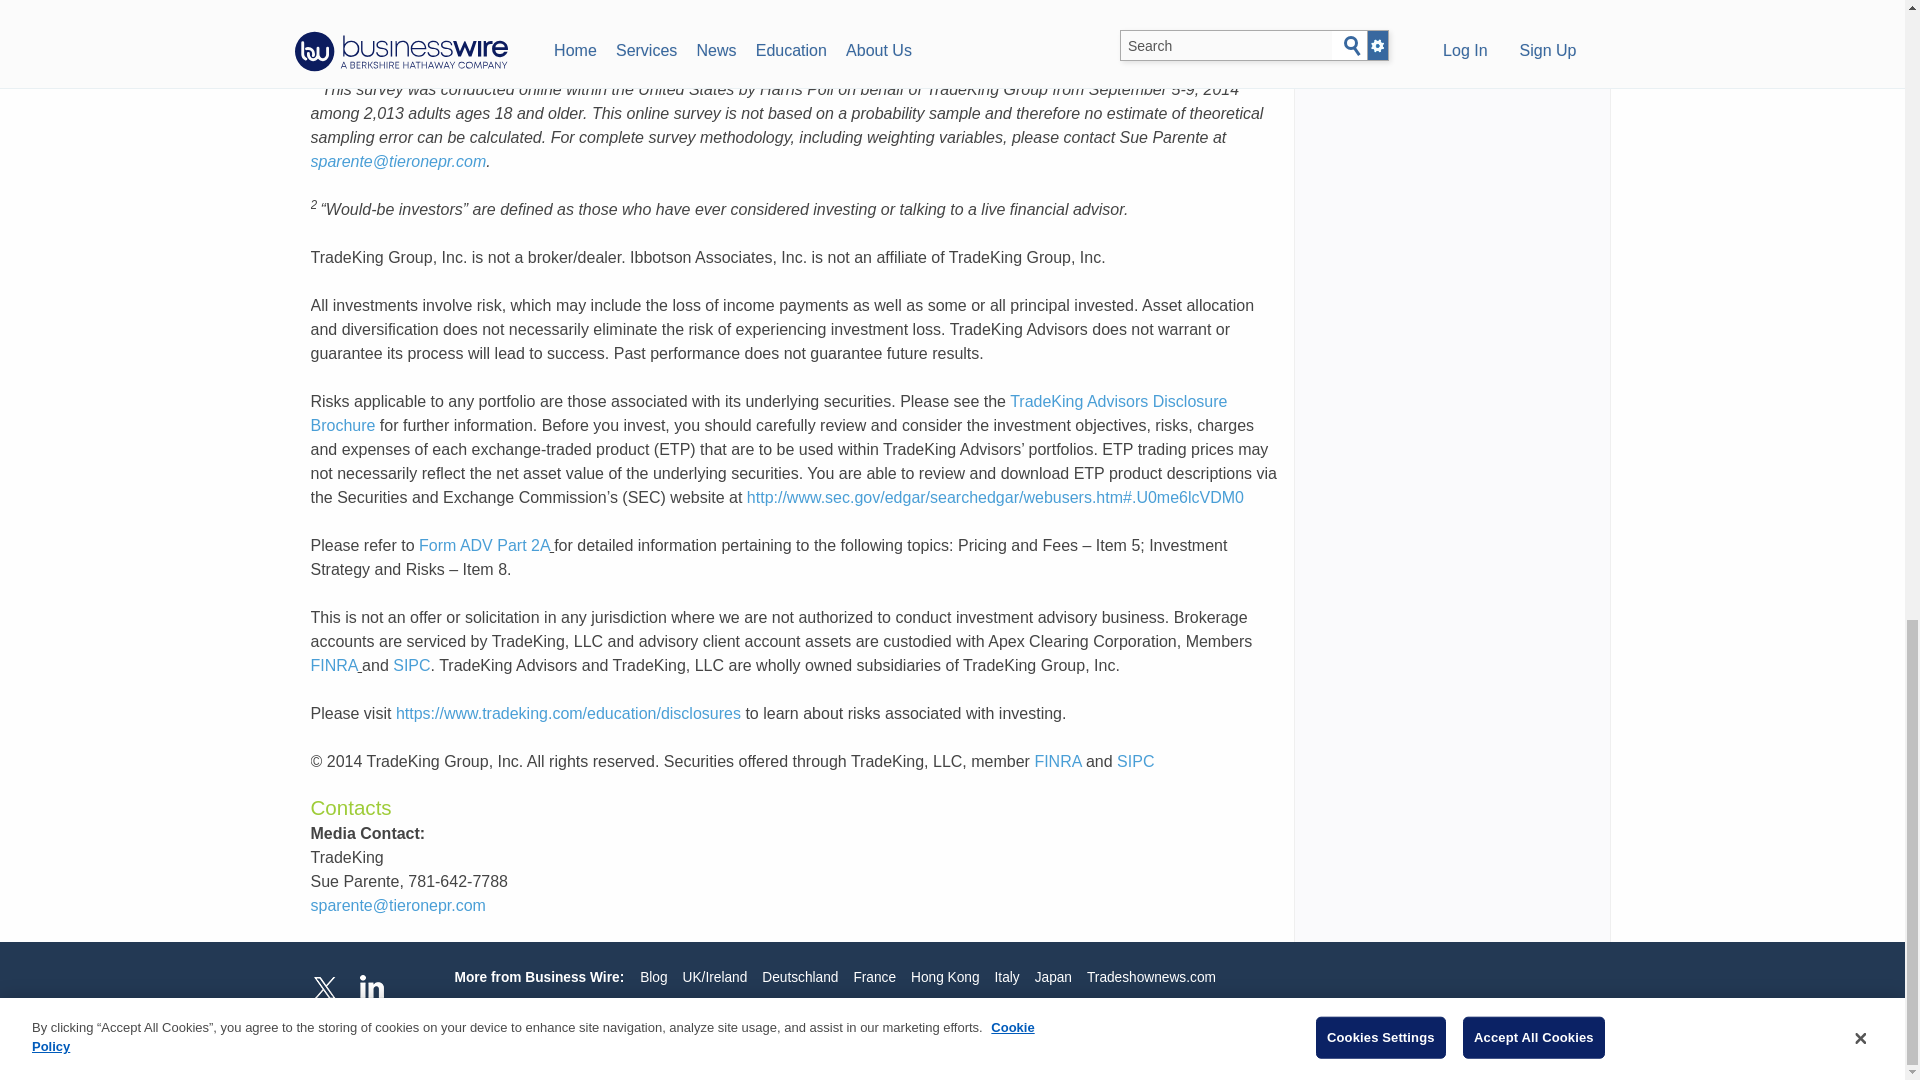  I want to click on SIPC, so click(1135, 761).